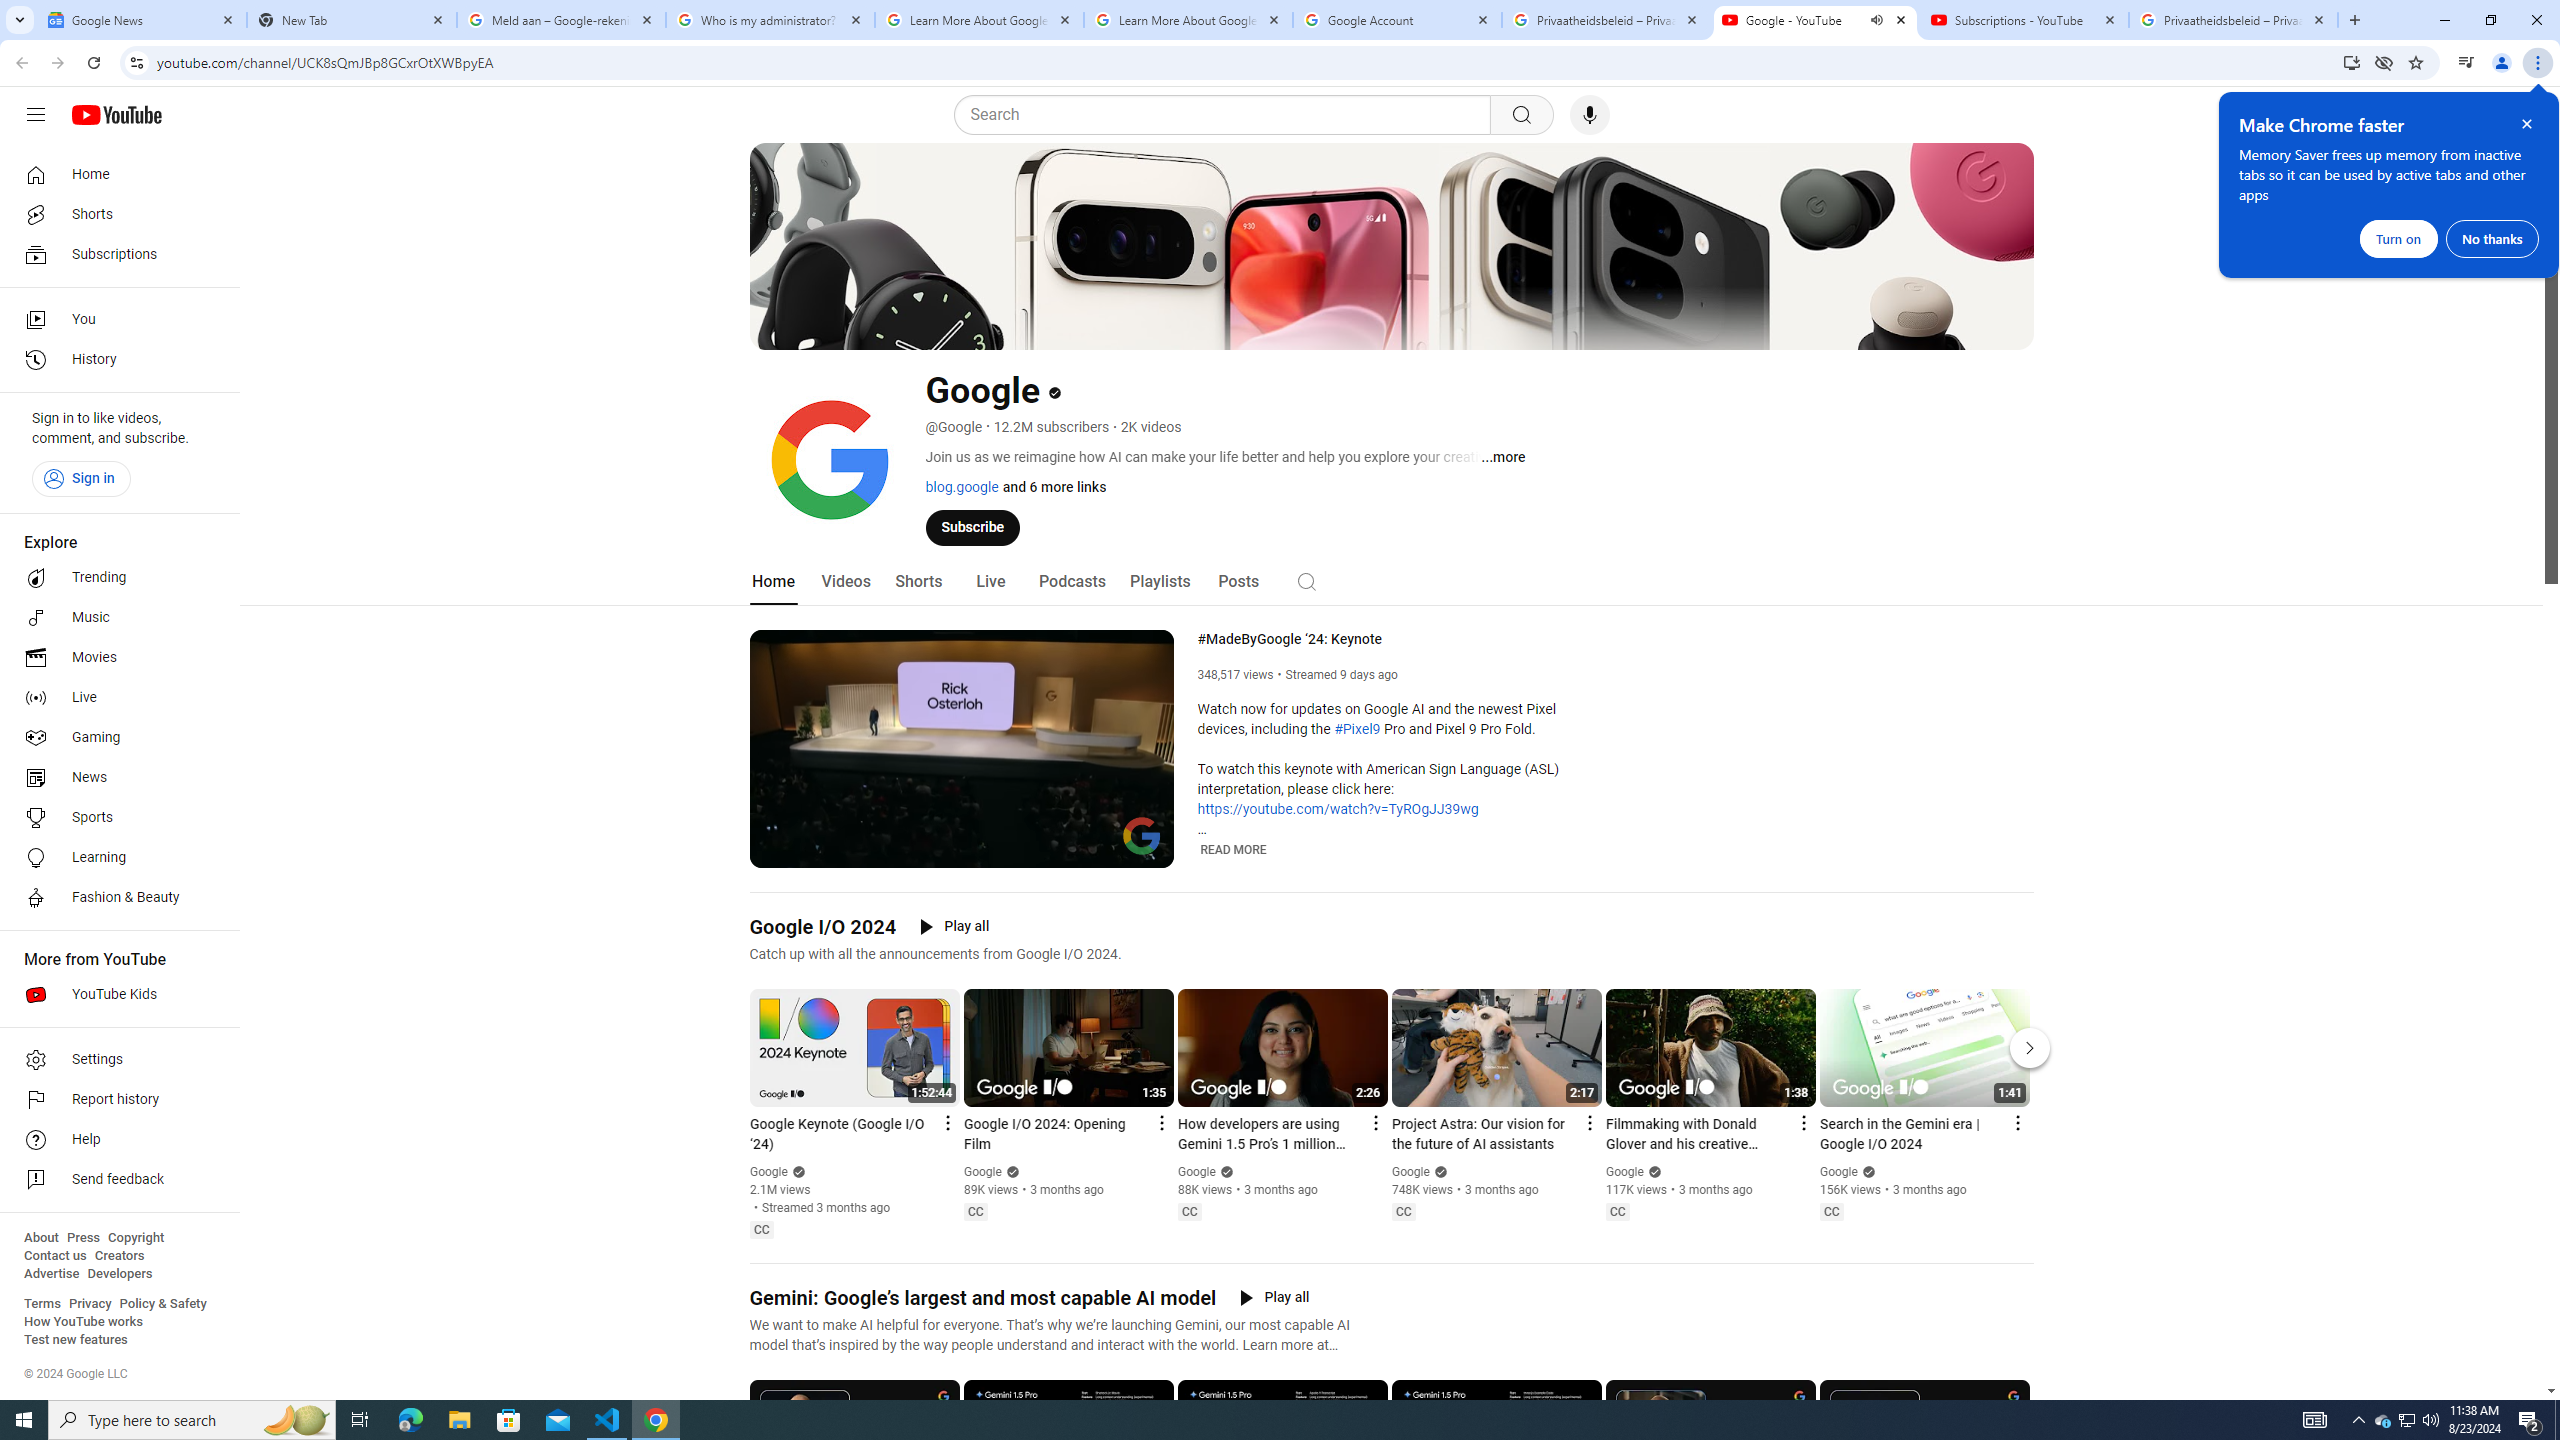  Describe the element at coordinates (779, 850) in the screenshot. I see `Pause (k)` at that location.